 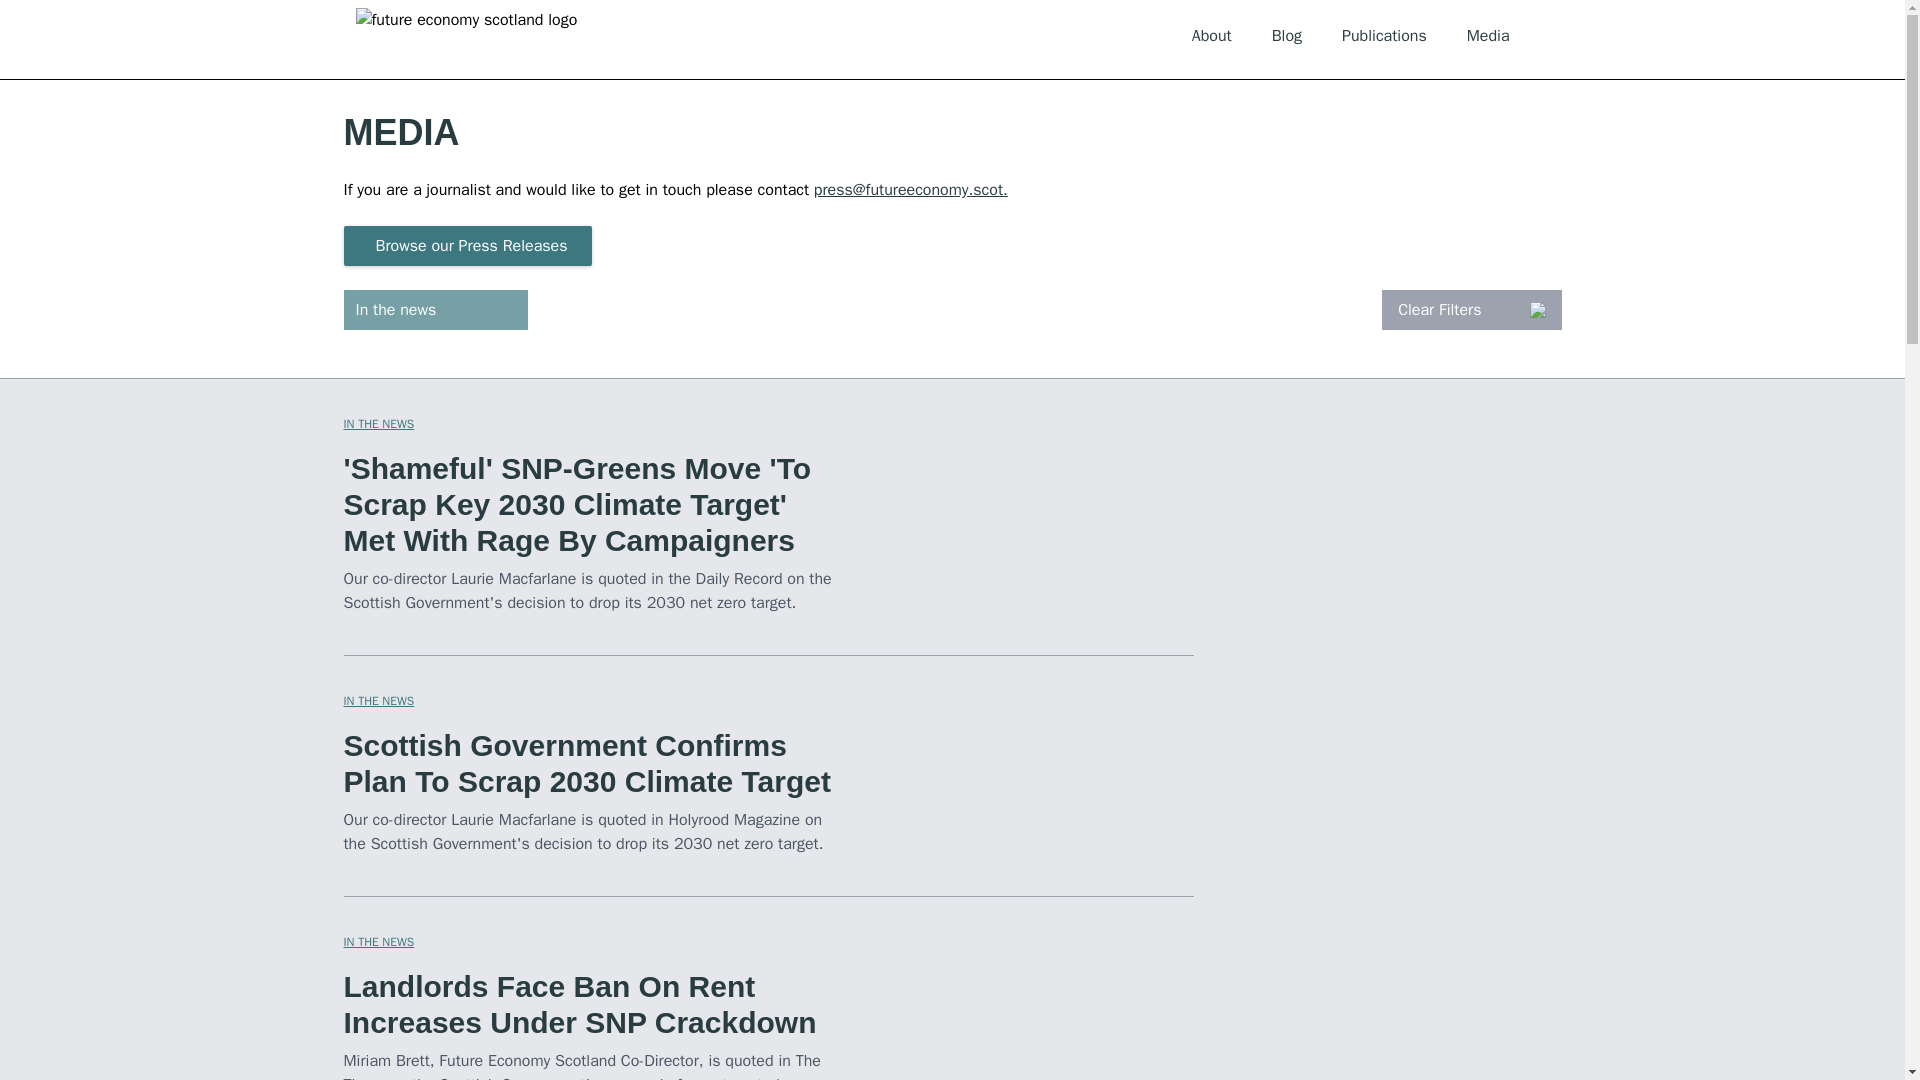 What do you see at coordinates (1488, 35) in the screenshot?
I see `Media` at bounding box center [1488, 35].